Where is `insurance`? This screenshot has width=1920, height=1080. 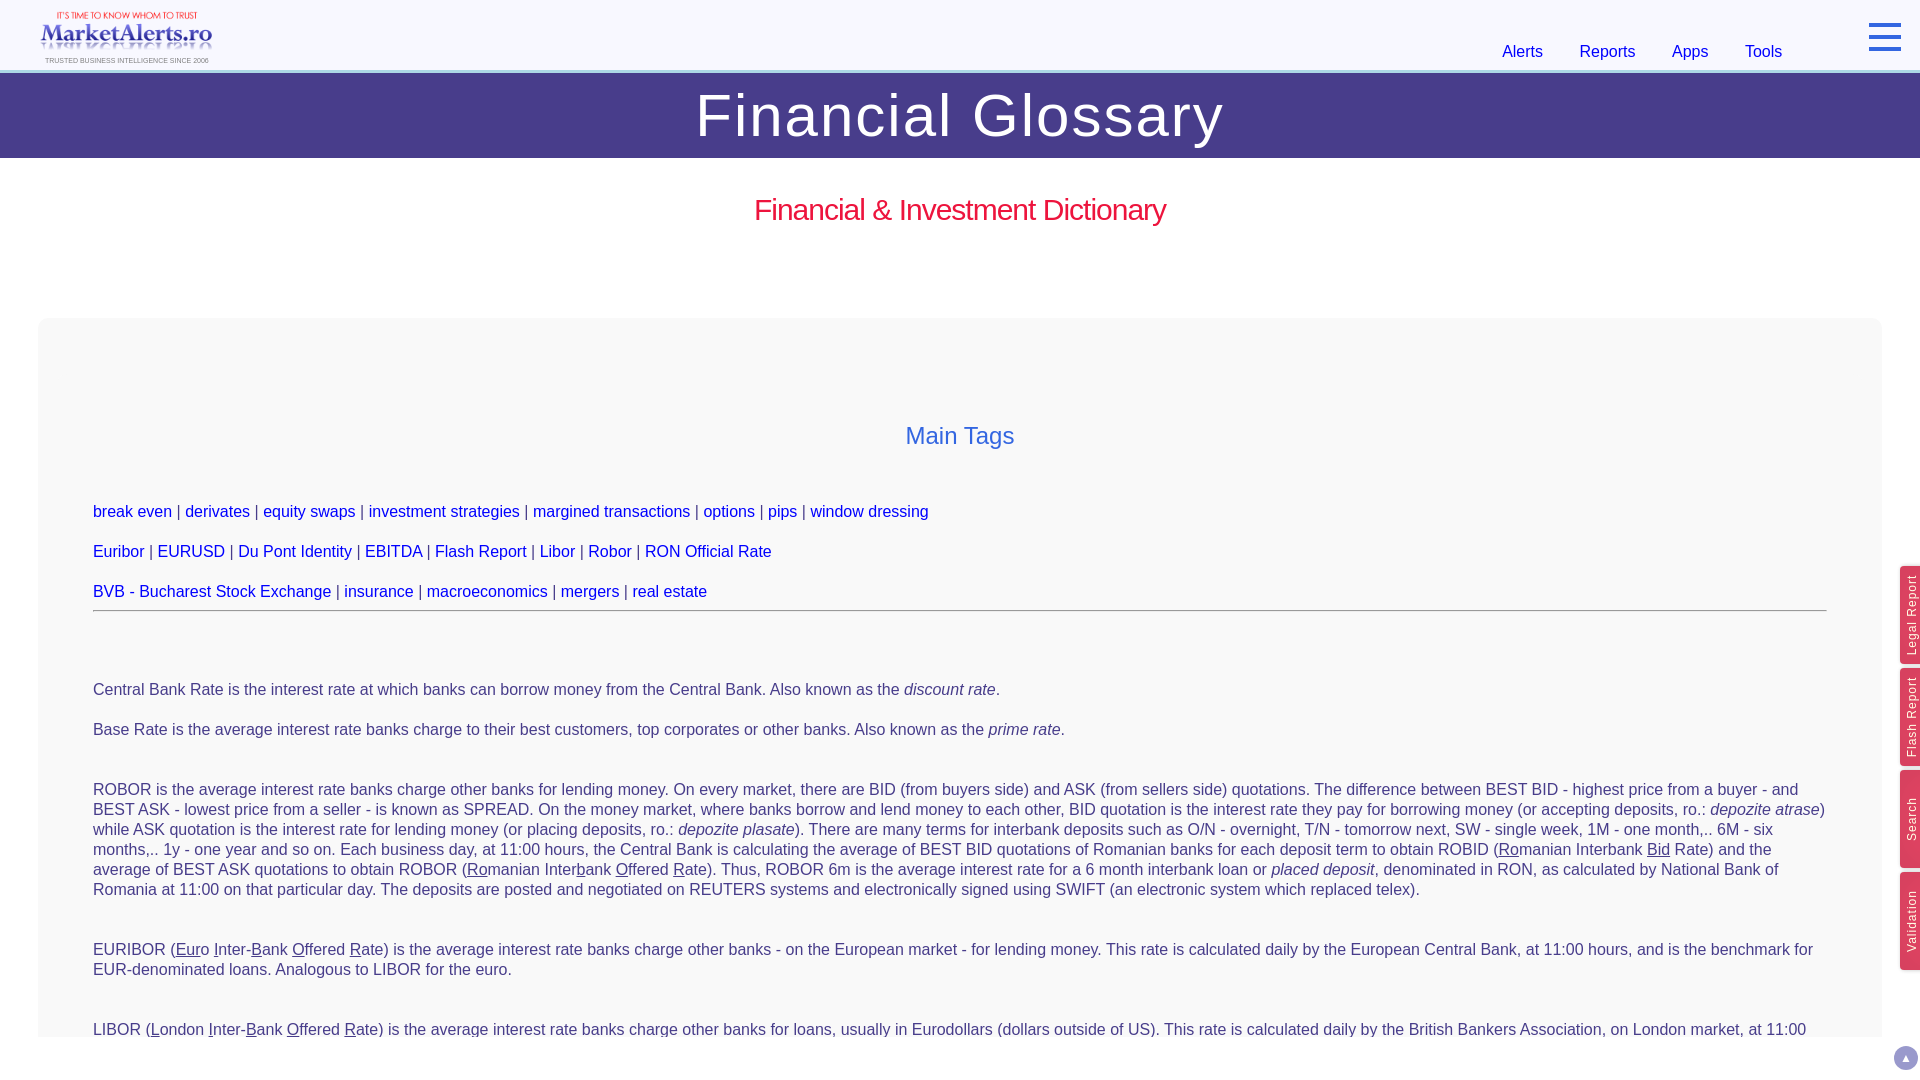
insurance is located at coordinates (378, 592).